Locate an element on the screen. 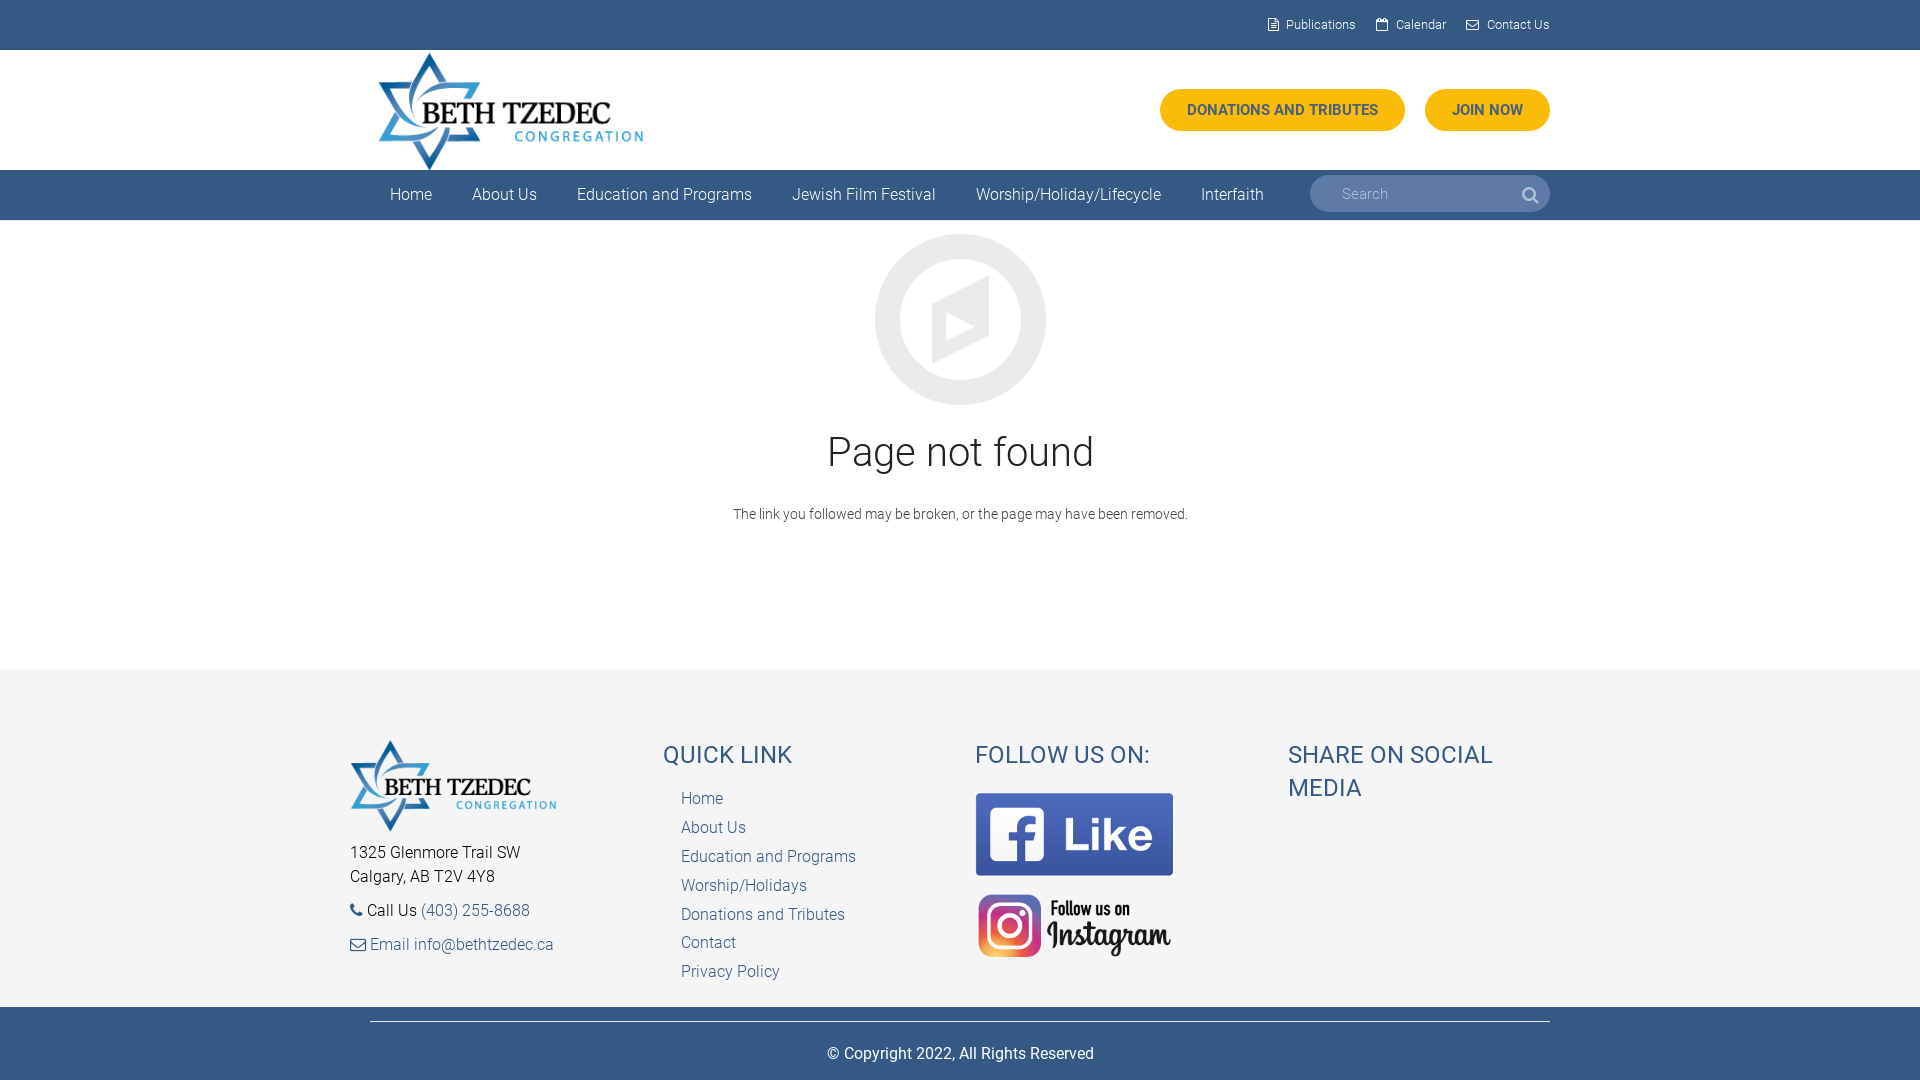 The height and width of the screenshot is (1080, 1920). Home is located at coordinates (701, 798).